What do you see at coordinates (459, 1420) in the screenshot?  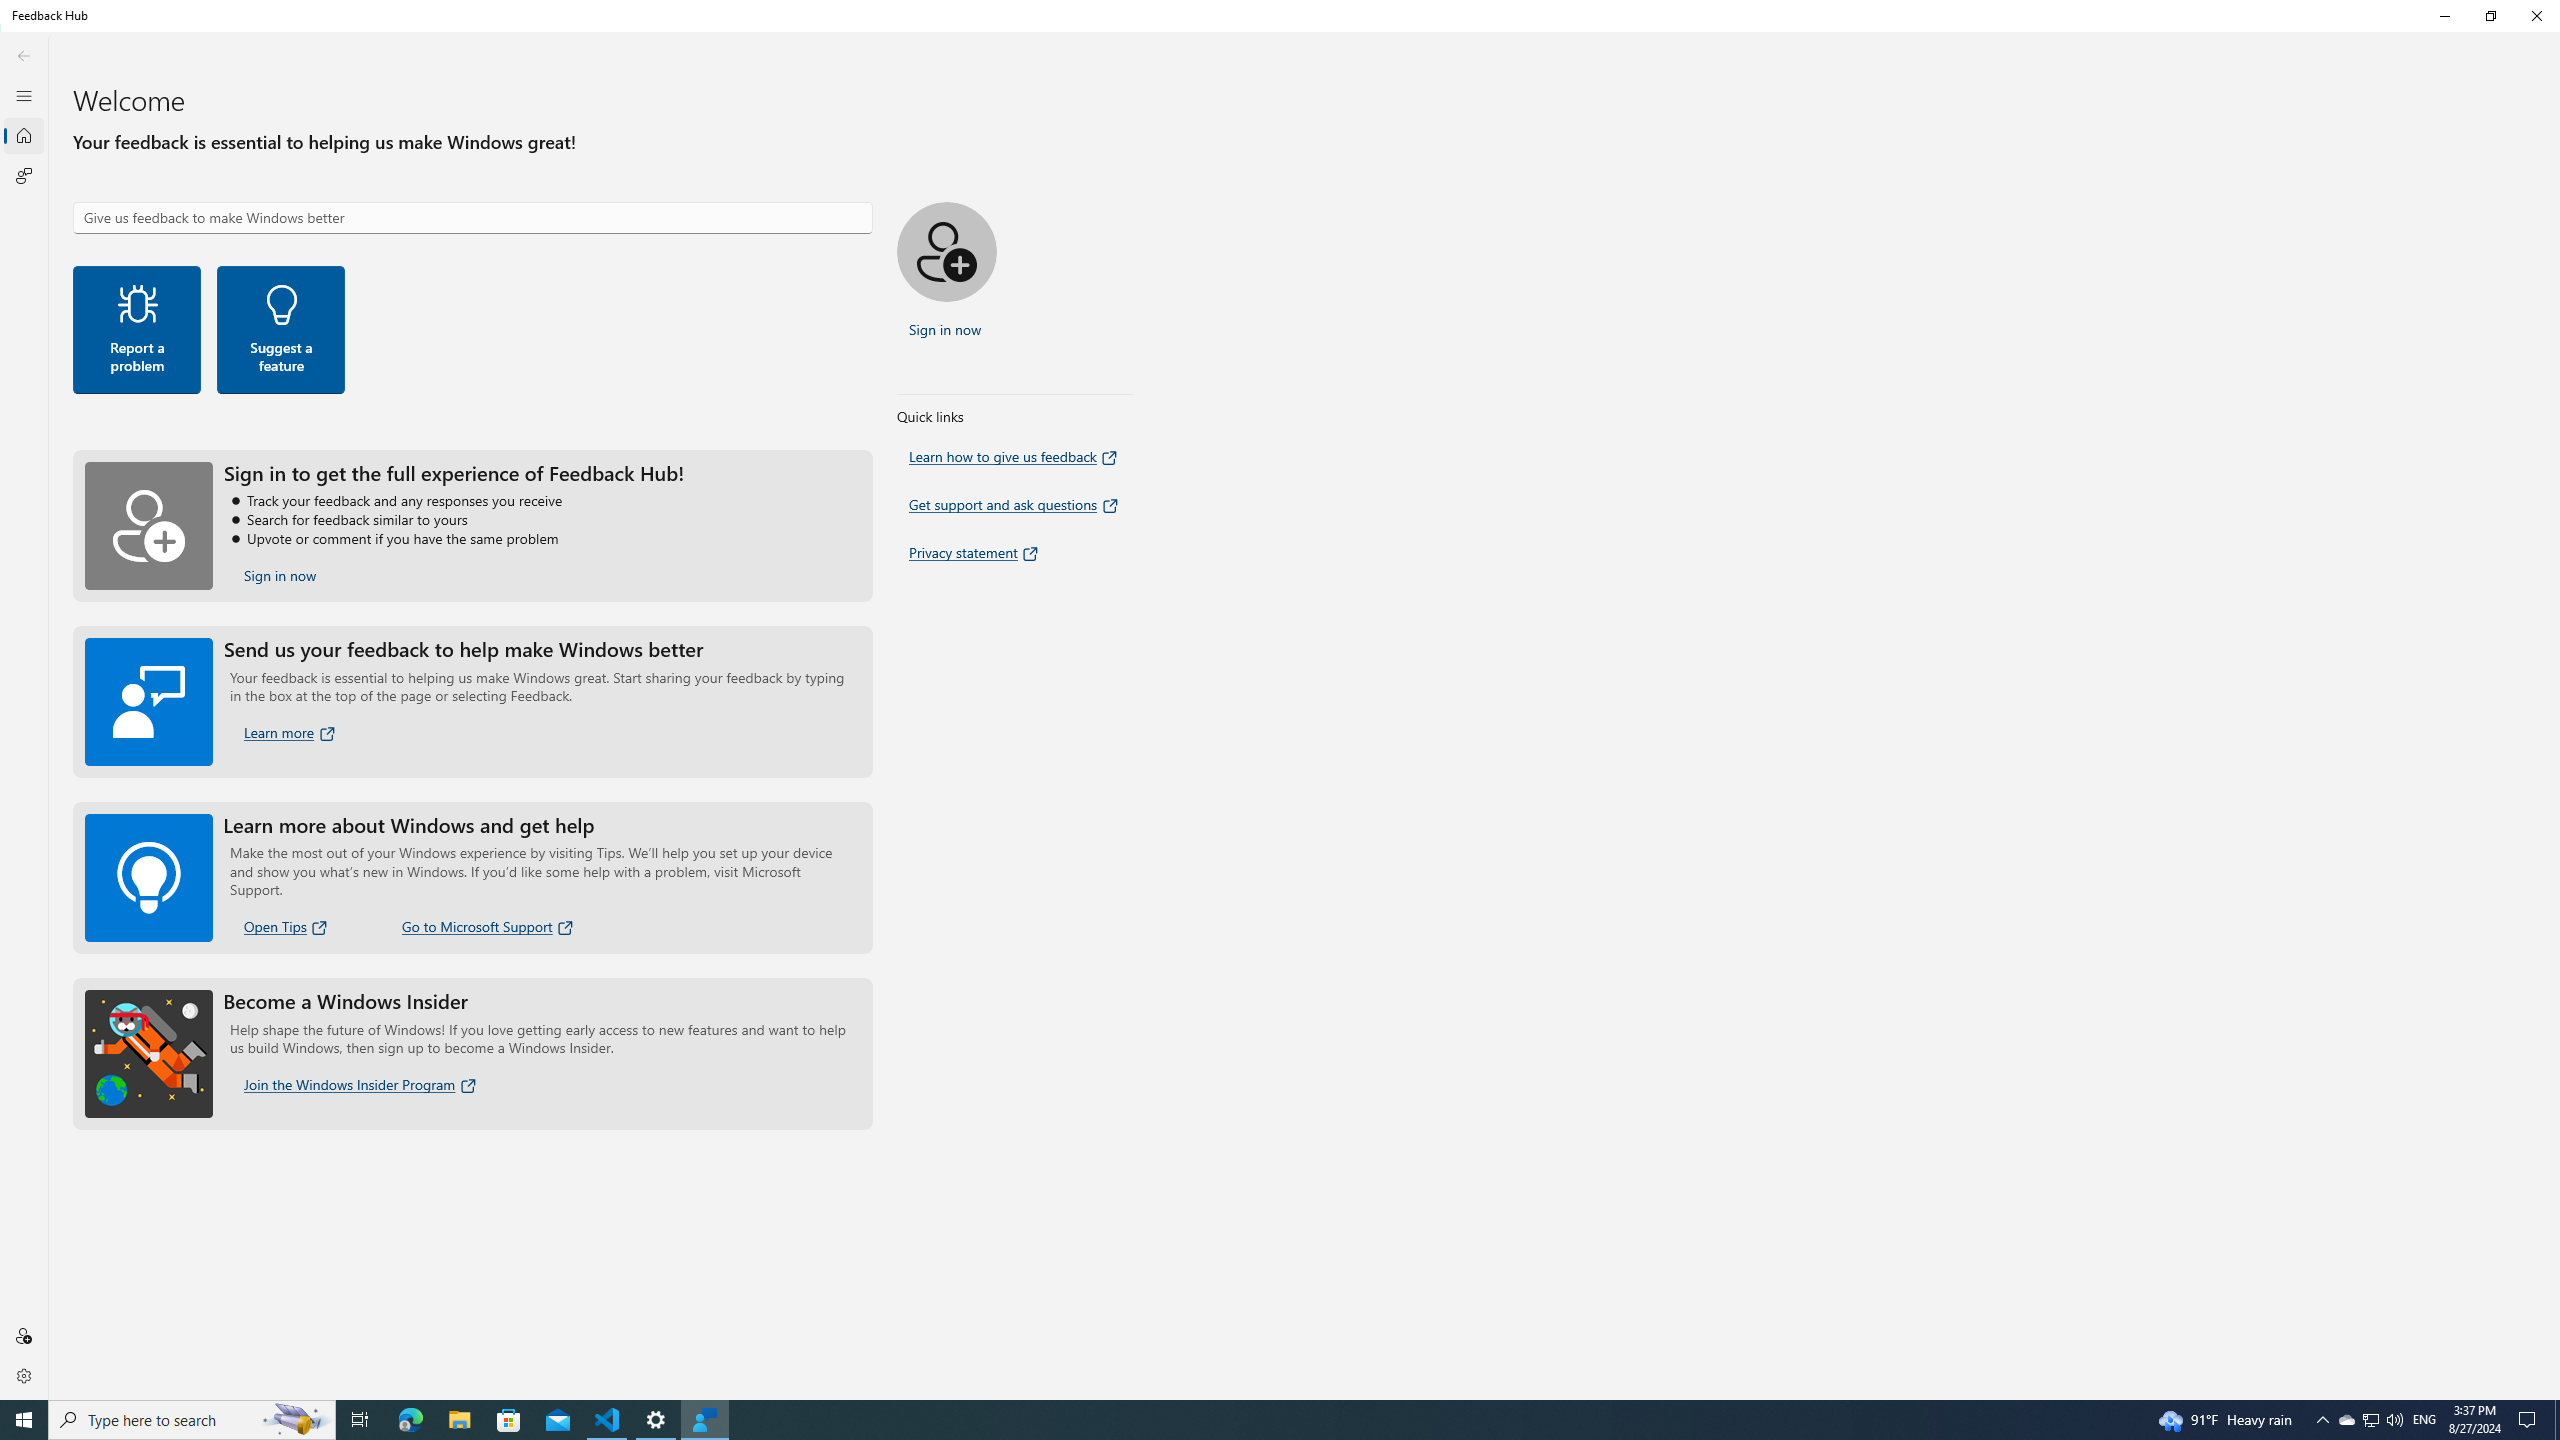 I see `File Explorer` at bounding box center [459, 1420].